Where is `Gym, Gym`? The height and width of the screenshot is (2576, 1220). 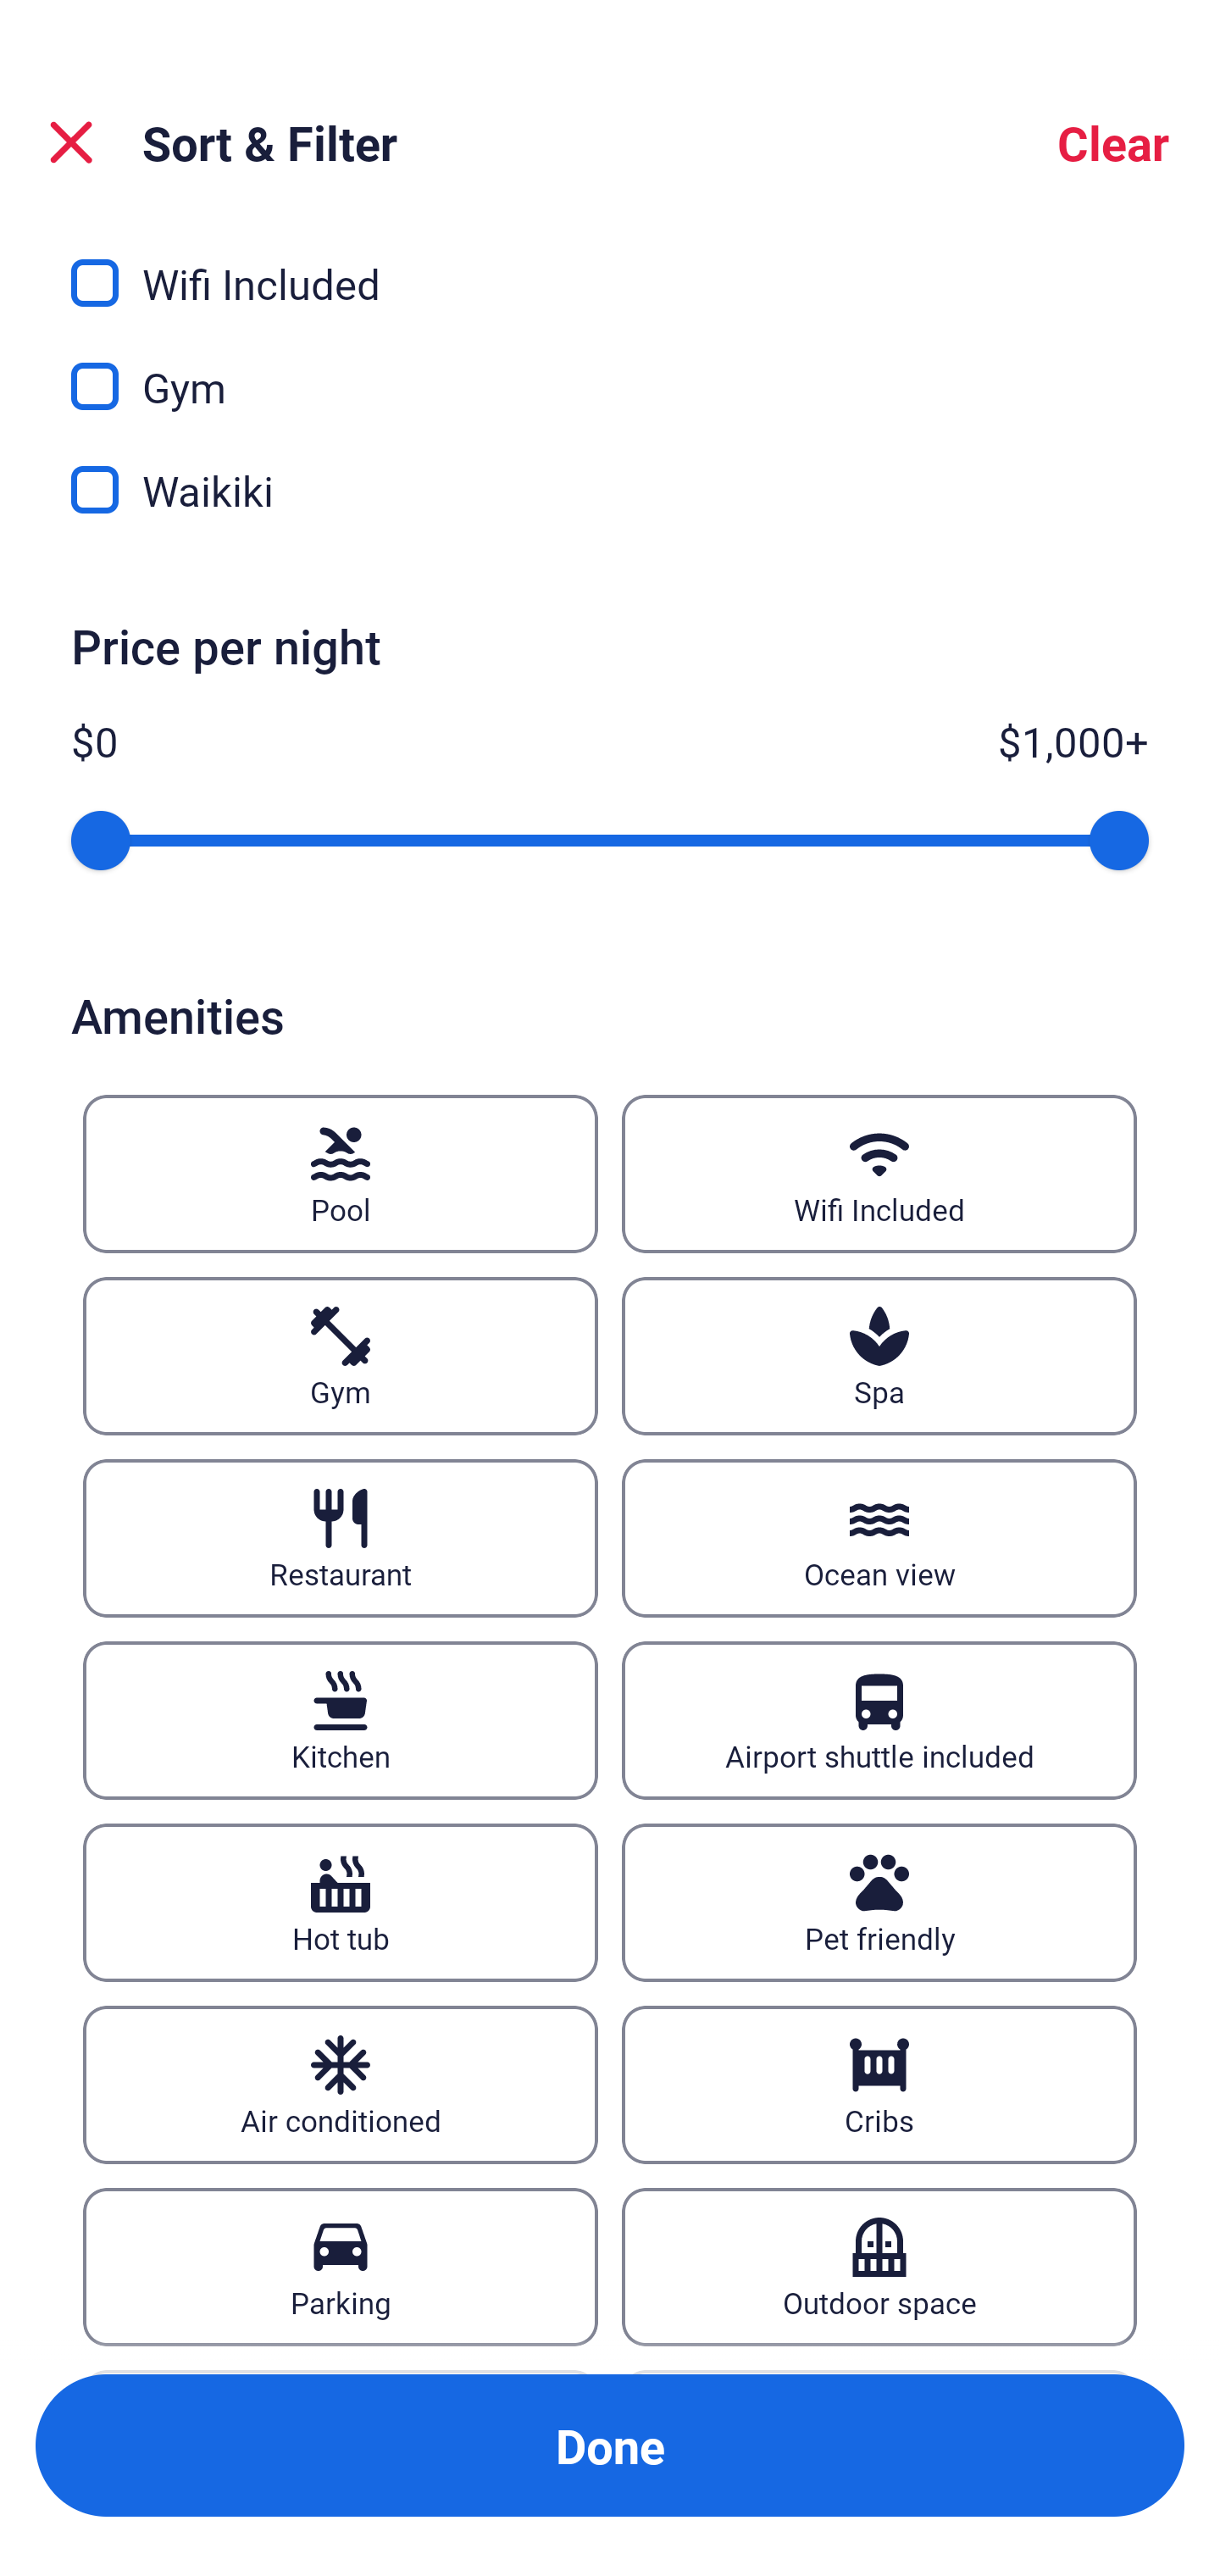
Gym, Gym is located at coordinates (610, 368).